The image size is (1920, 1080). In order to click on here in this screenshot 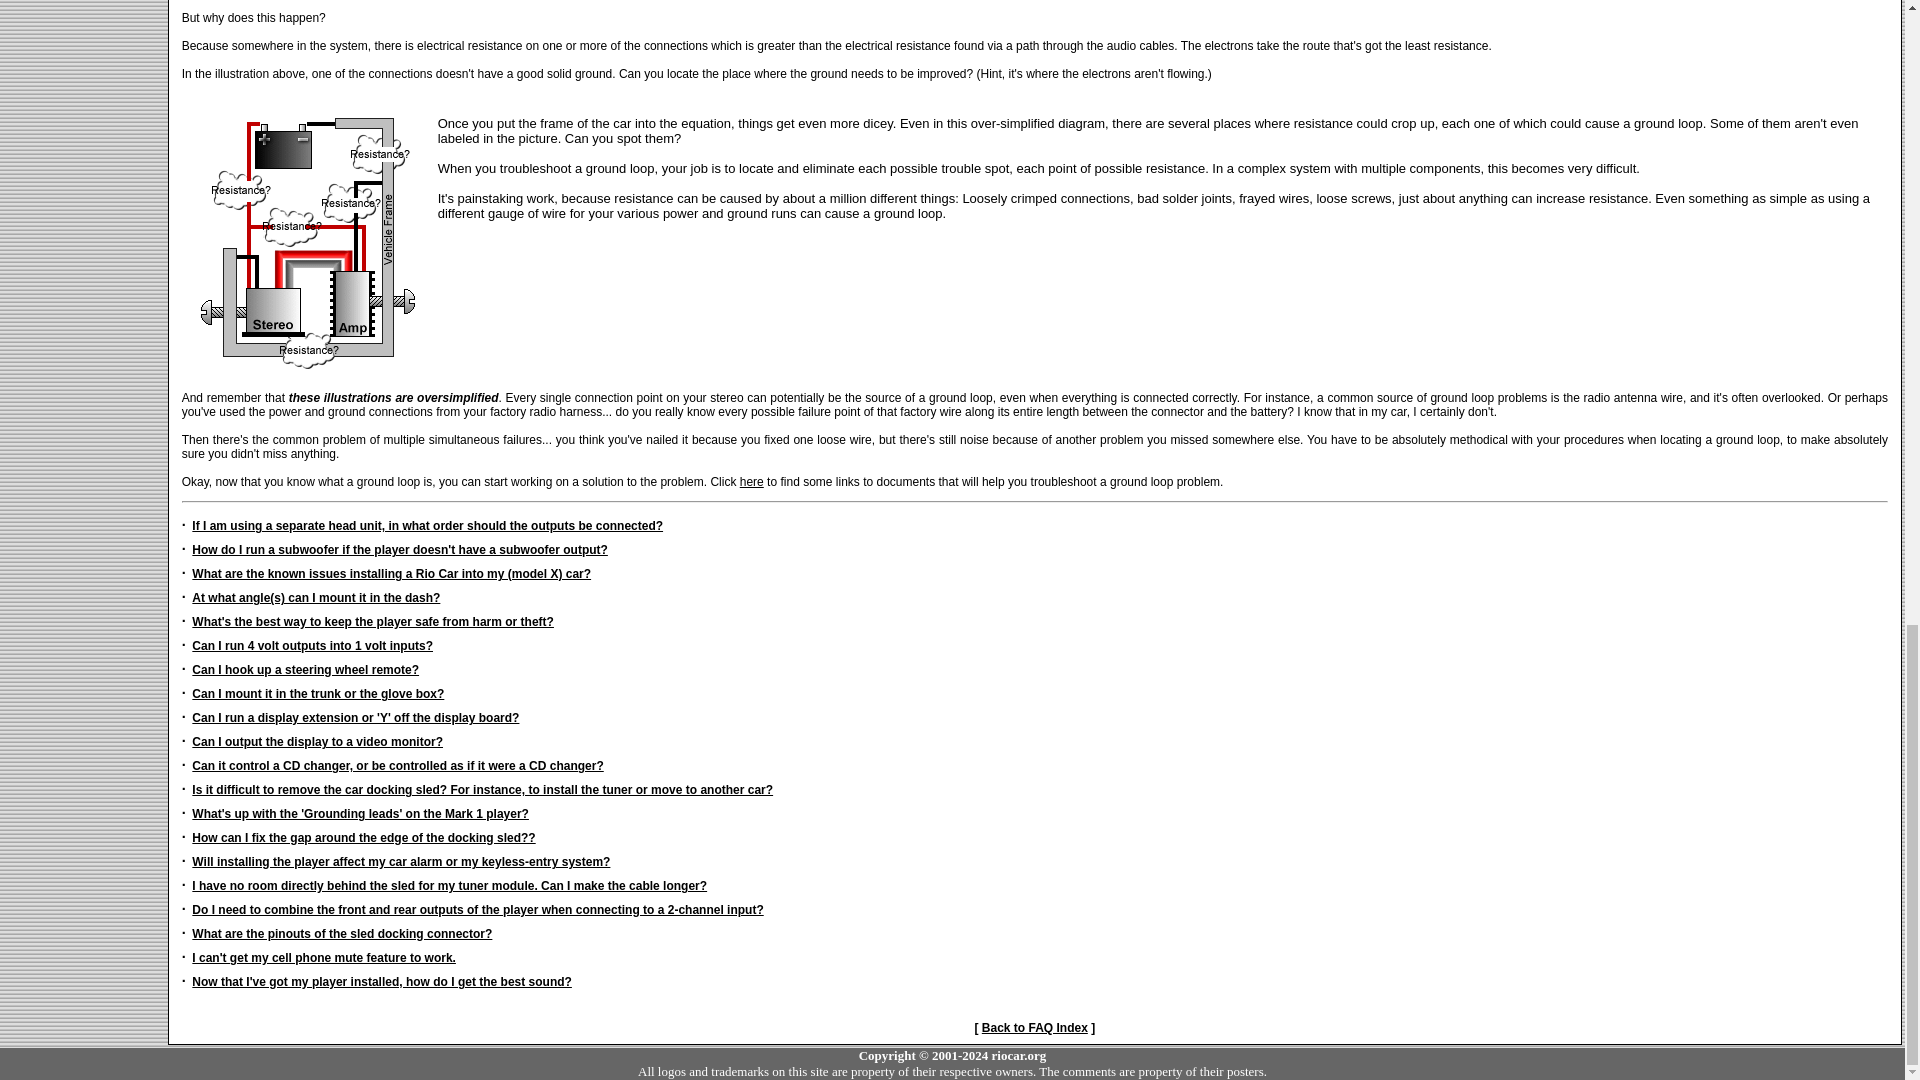, I will do `click(752, 482)`.